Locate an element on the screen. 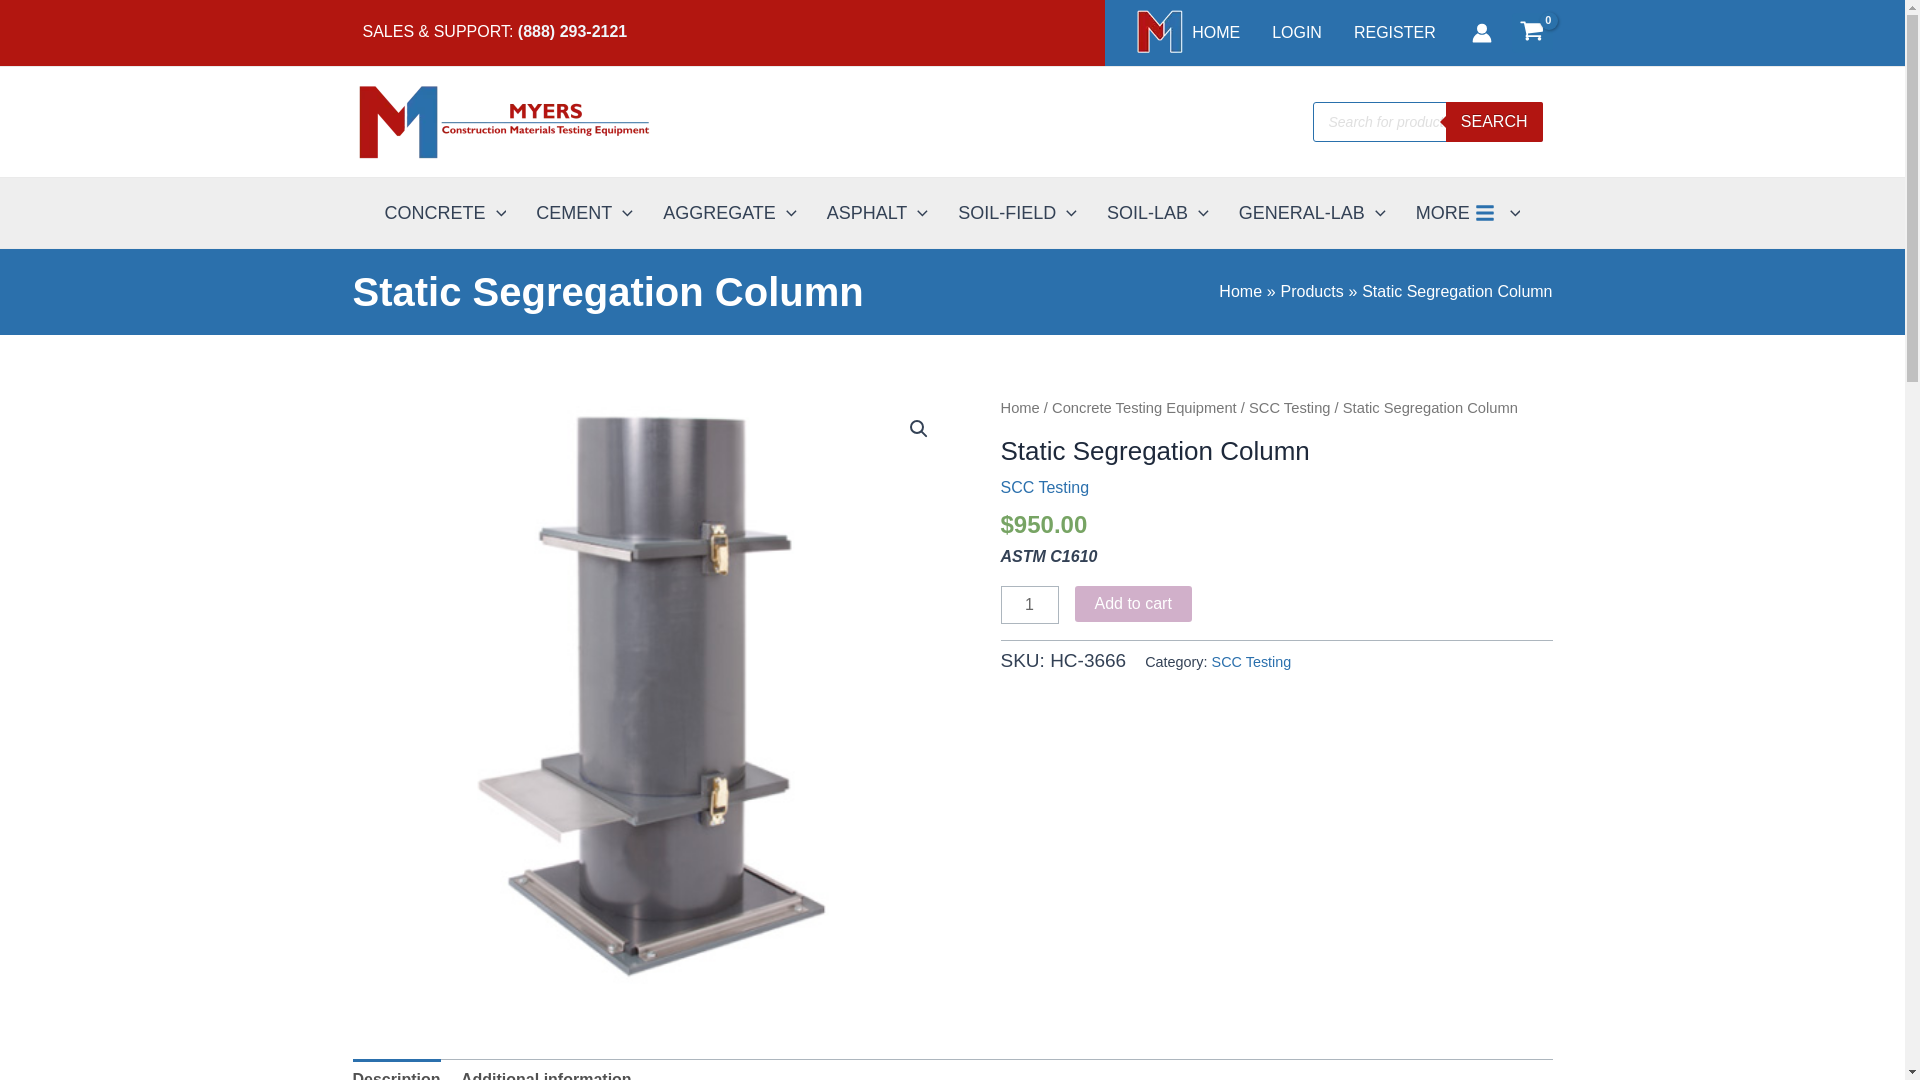 The image size is (1920, 1080). SEARCH is located at coordinates (1494, 121).